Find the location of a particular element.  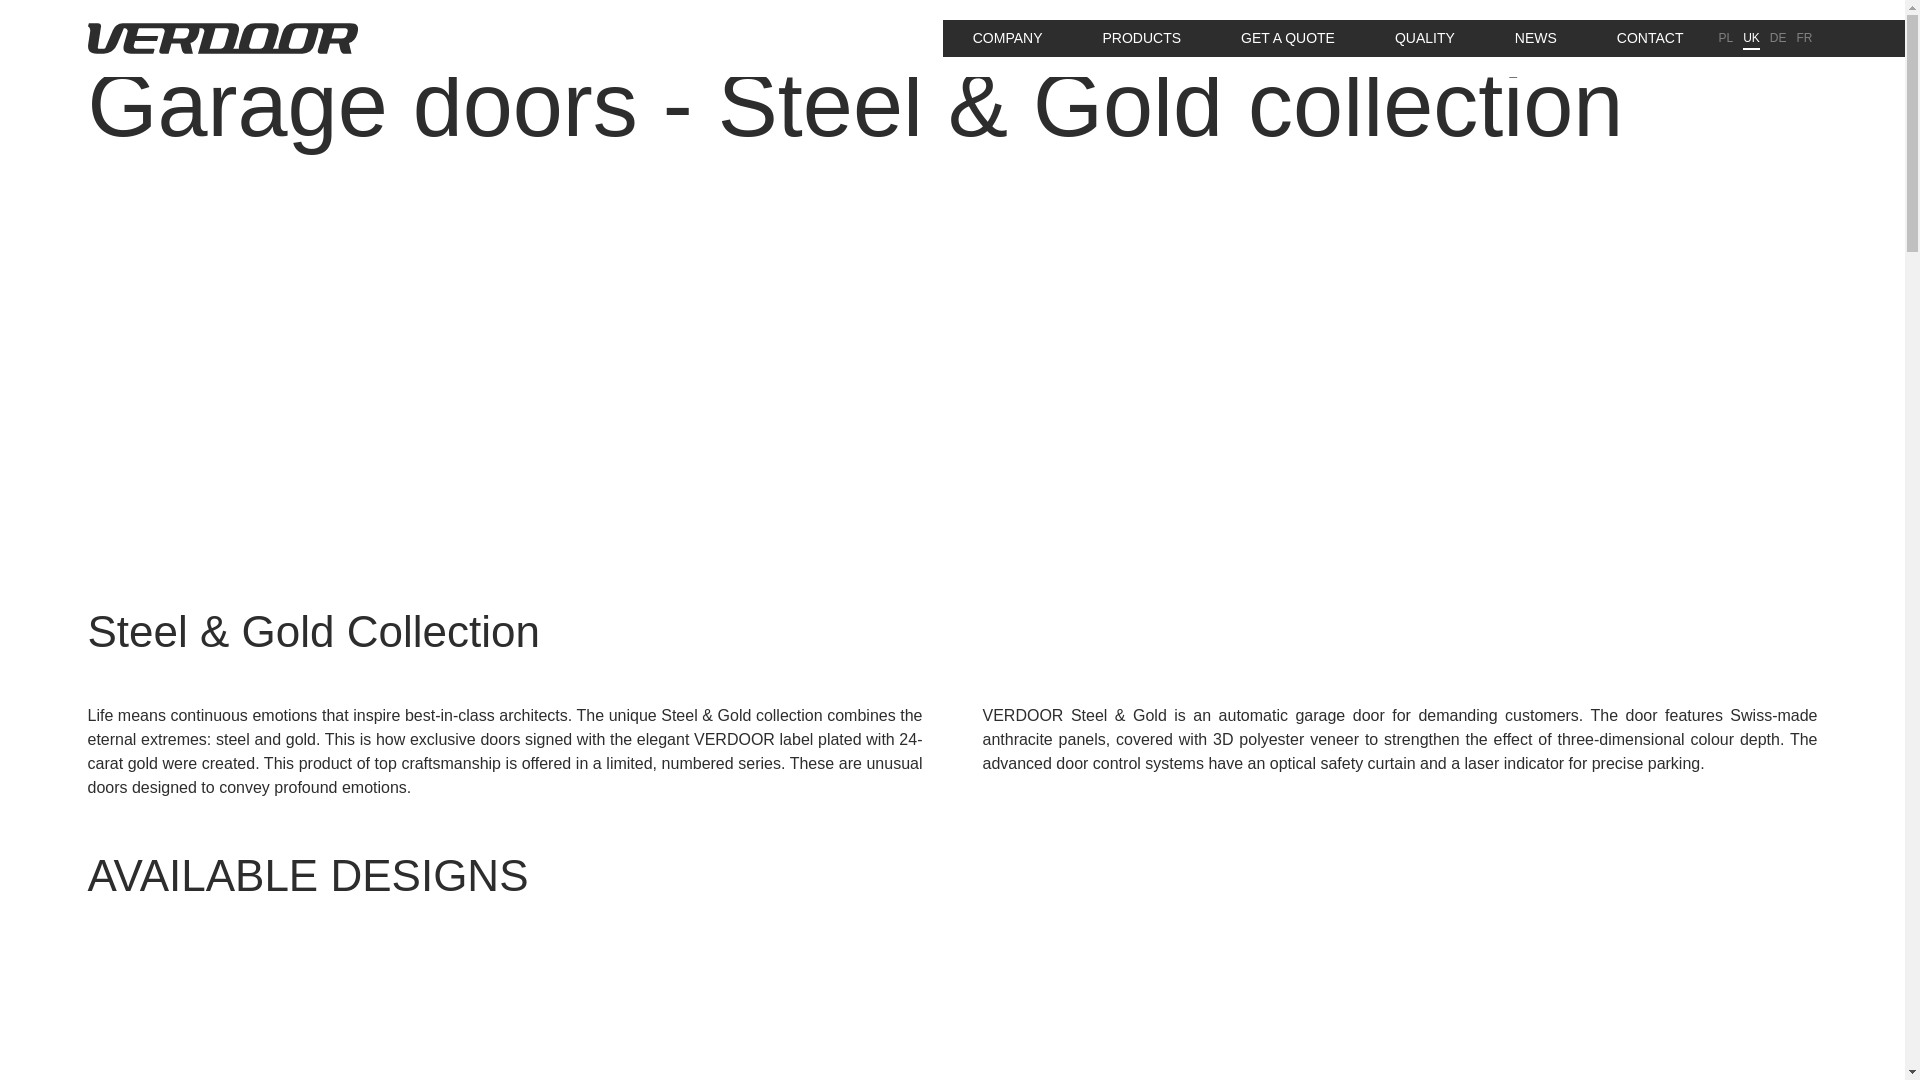

CONTACT is located at coordinates (1650, 38).